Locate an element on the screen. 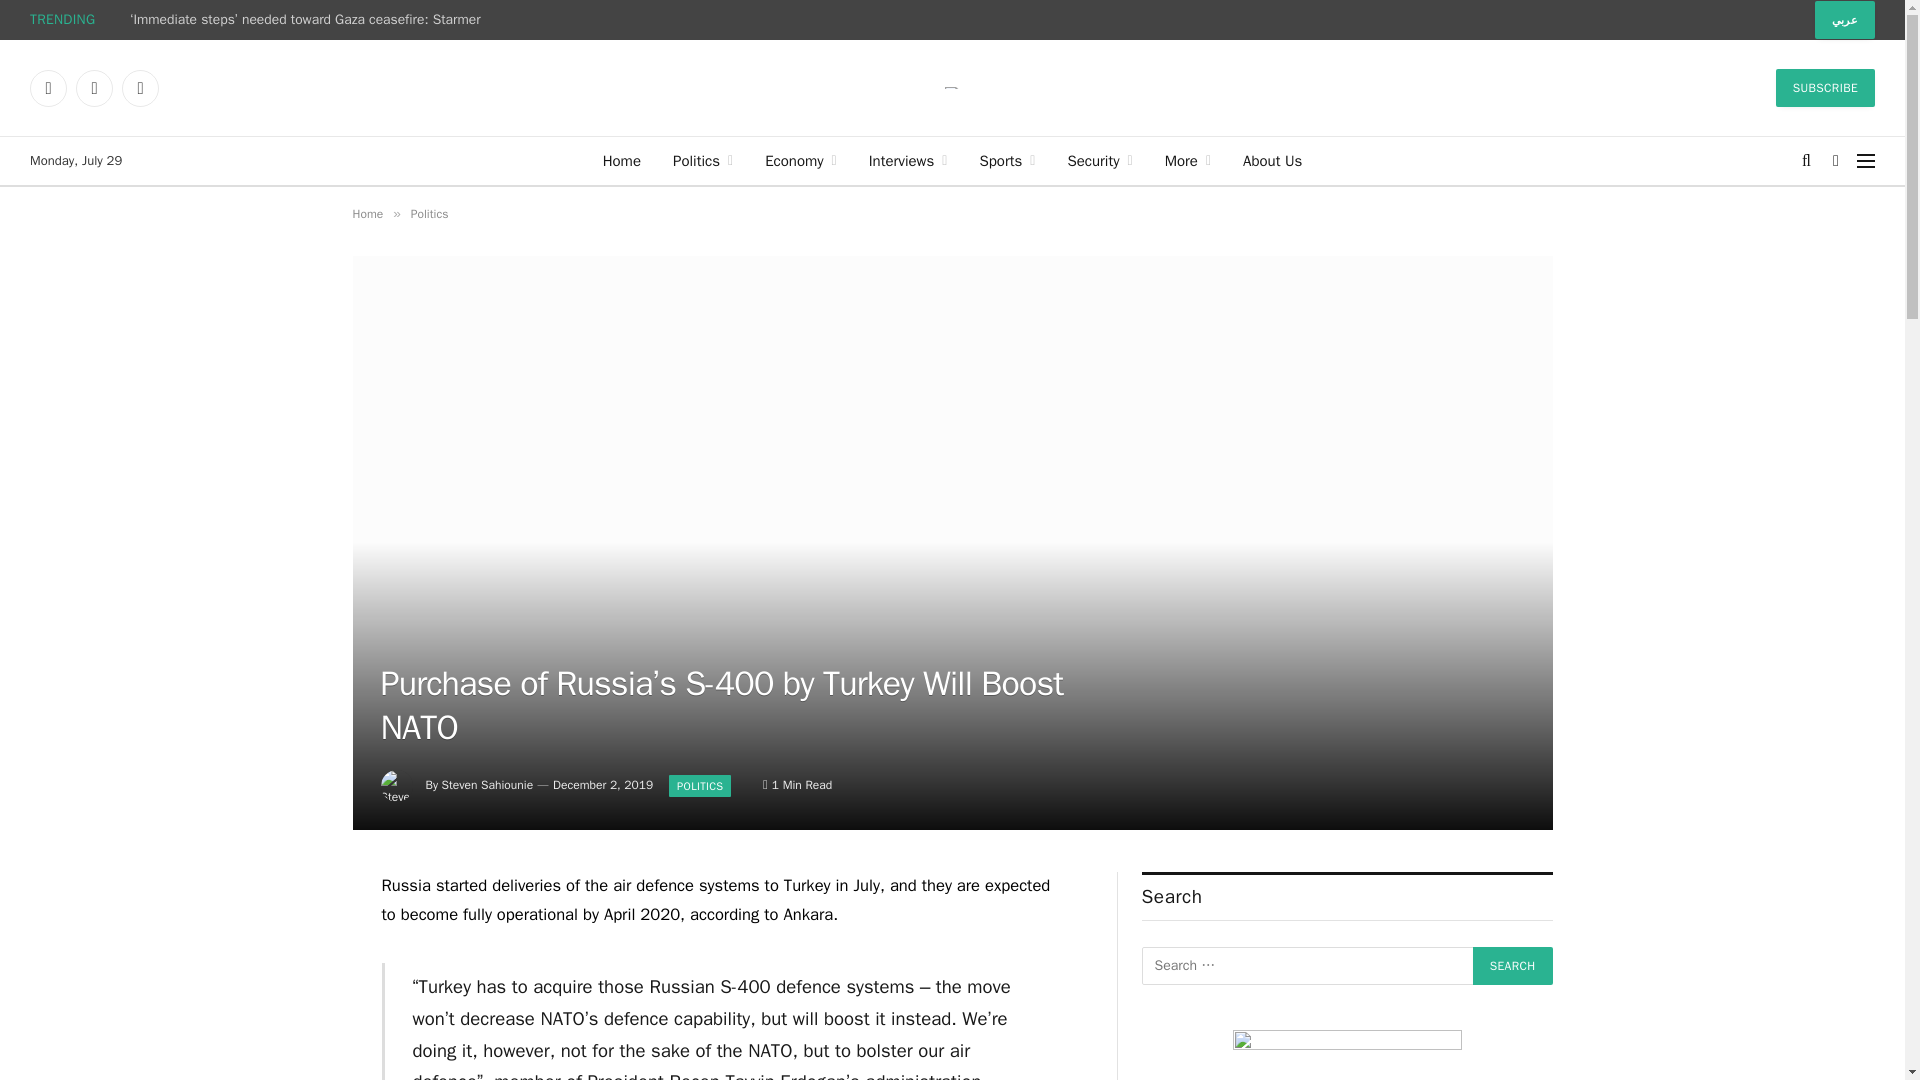 The width and height of the screenshot is (1920, 1080). Economy is located at coordinates (800, 160).